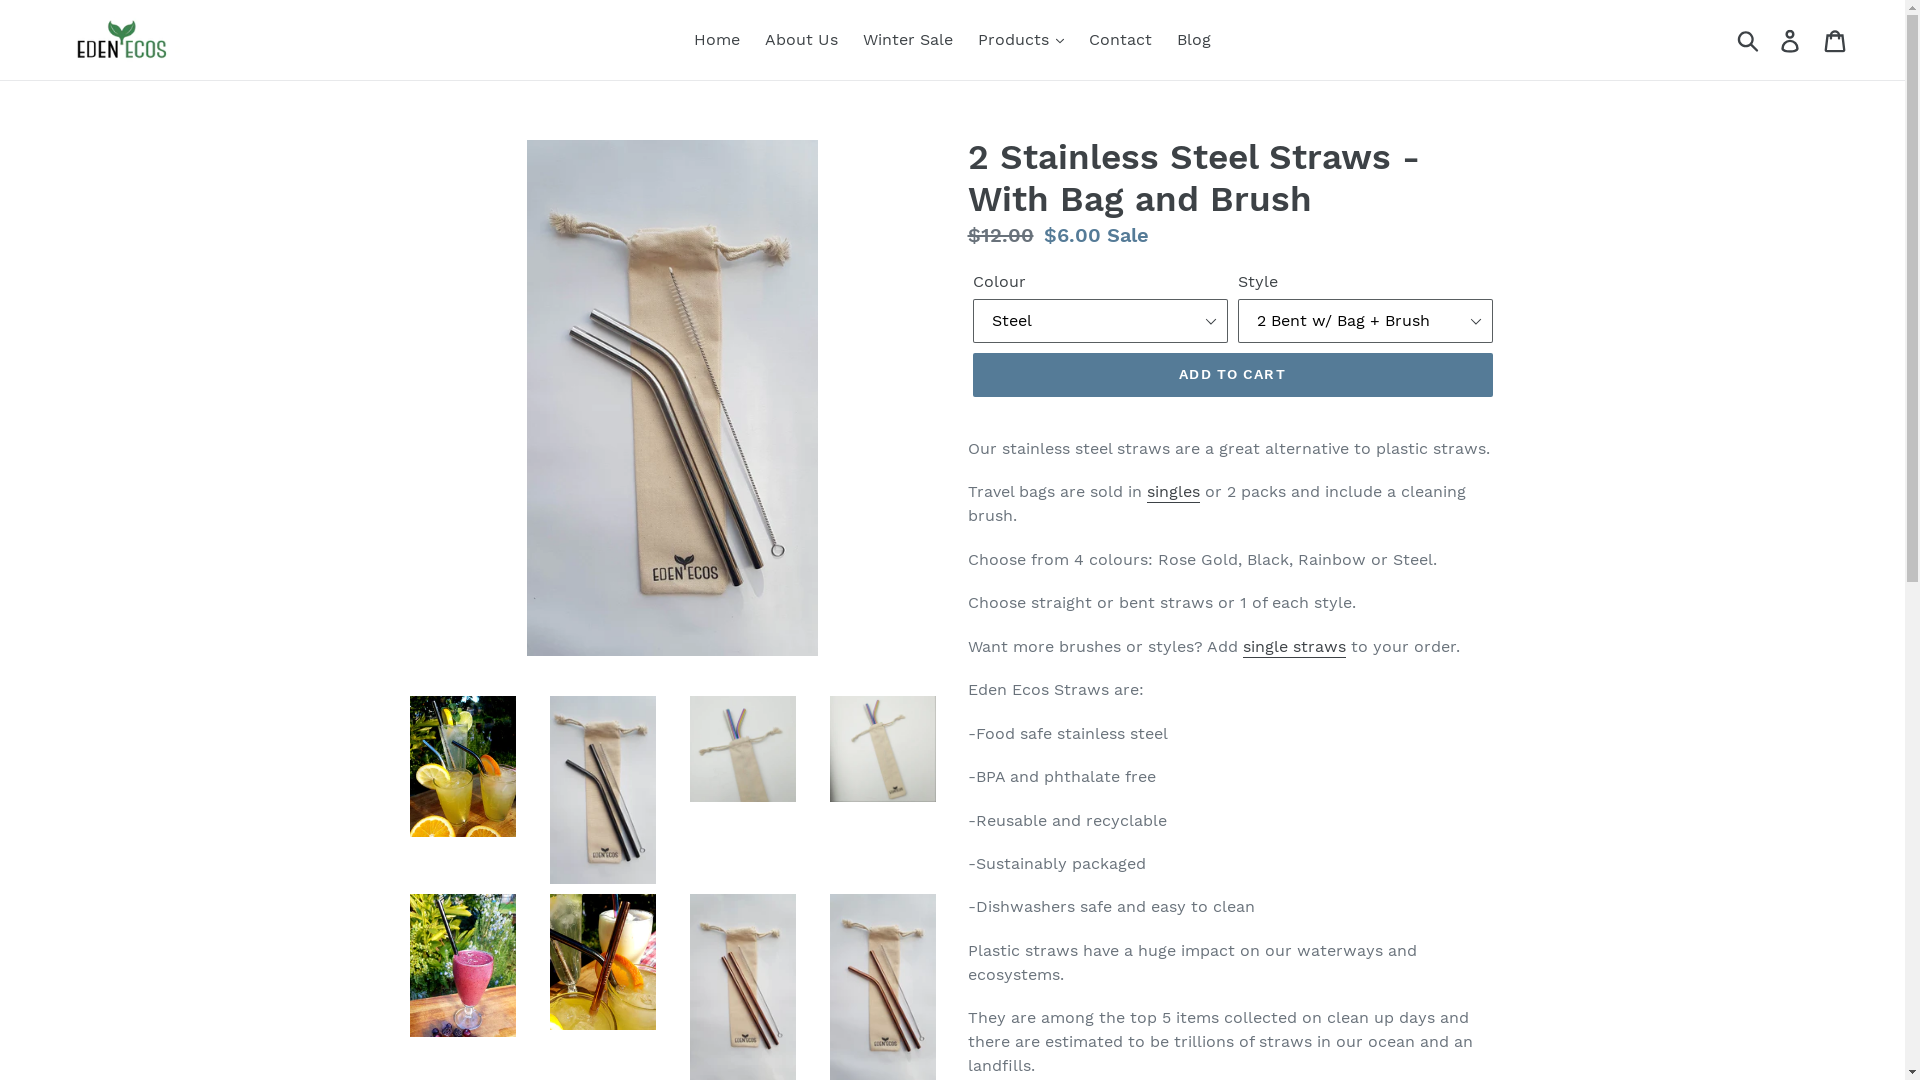 The height and width of the screenshot is (1080, 1920). I want to click on Home, so click(717, 40).